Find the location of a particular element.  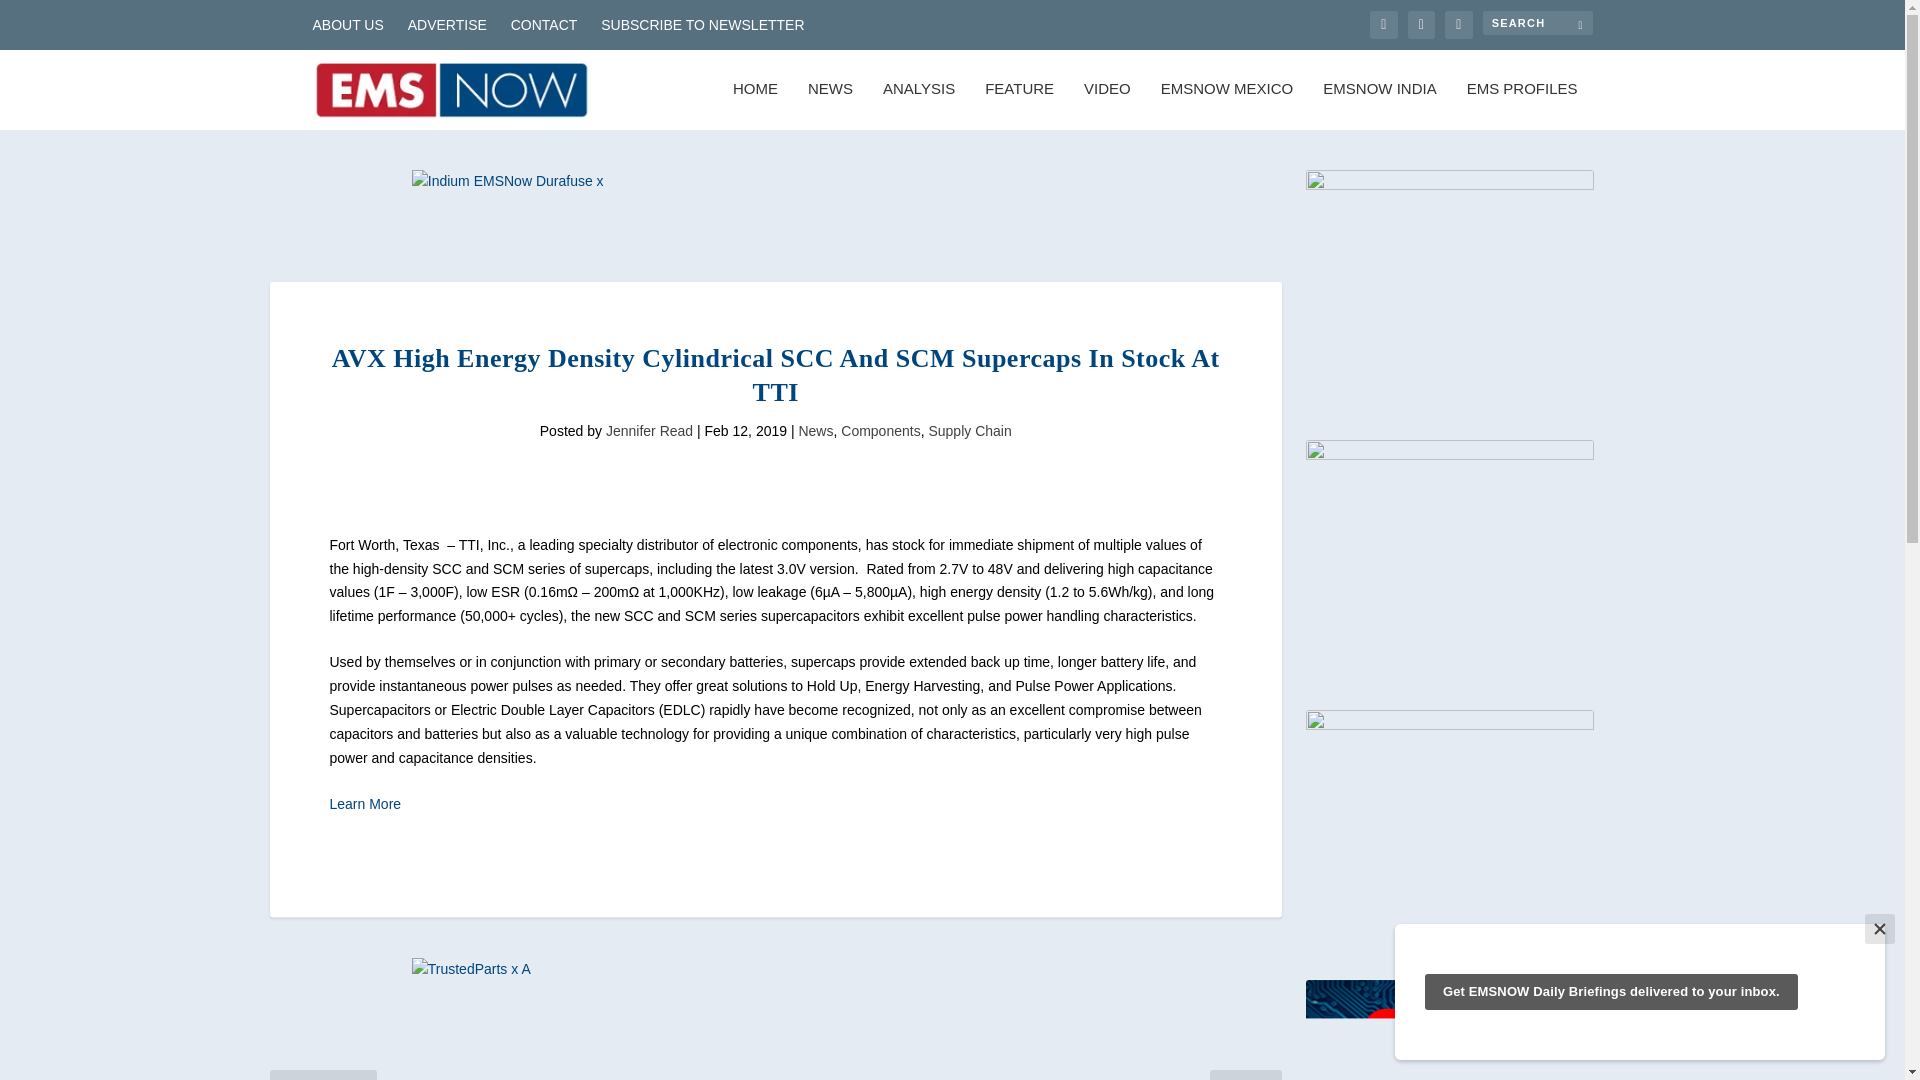

Search for: is located at coordinates (1536, 22).